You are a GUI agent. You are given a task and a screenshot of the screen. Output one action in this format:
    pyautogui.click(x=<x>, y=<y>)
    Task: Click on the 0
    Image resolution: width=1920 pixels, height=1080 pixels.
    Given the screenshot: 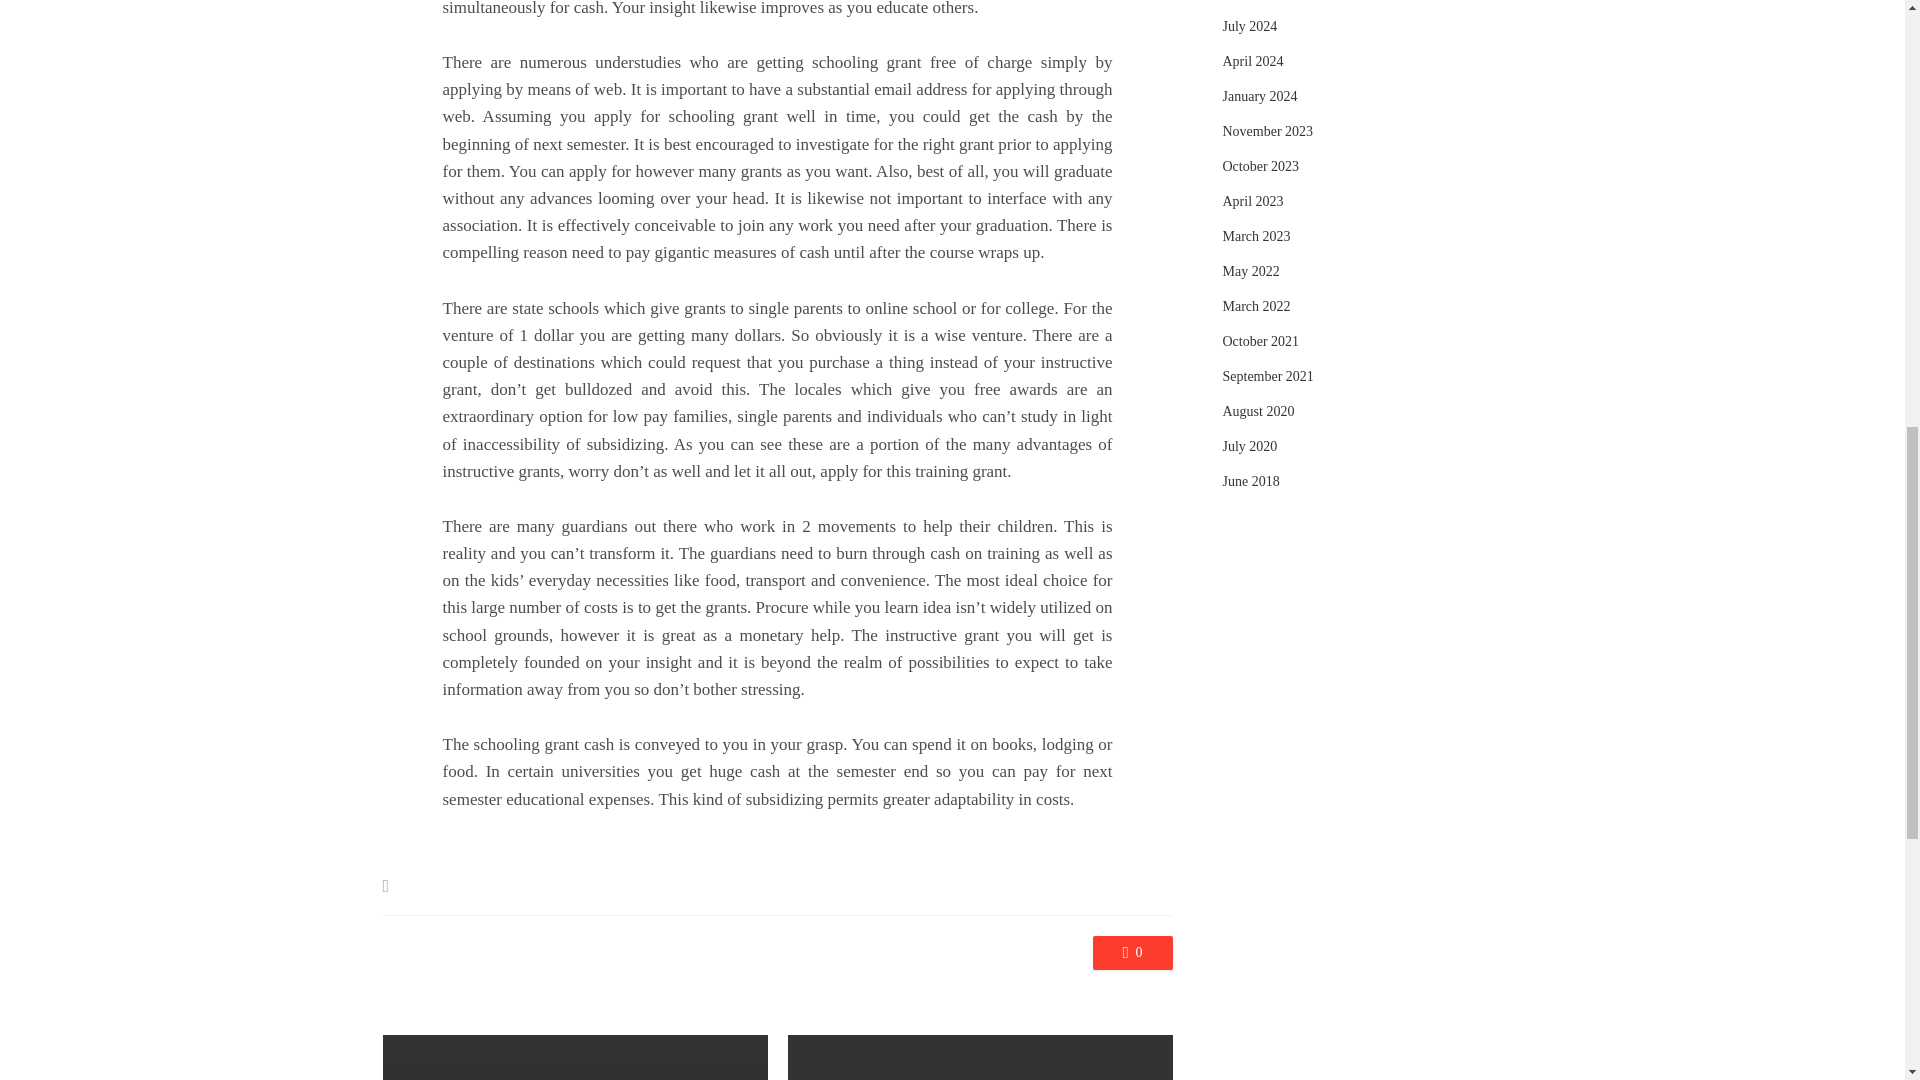 What is the action you would take?
    pyautogui.click(x=1132, y=952)
    